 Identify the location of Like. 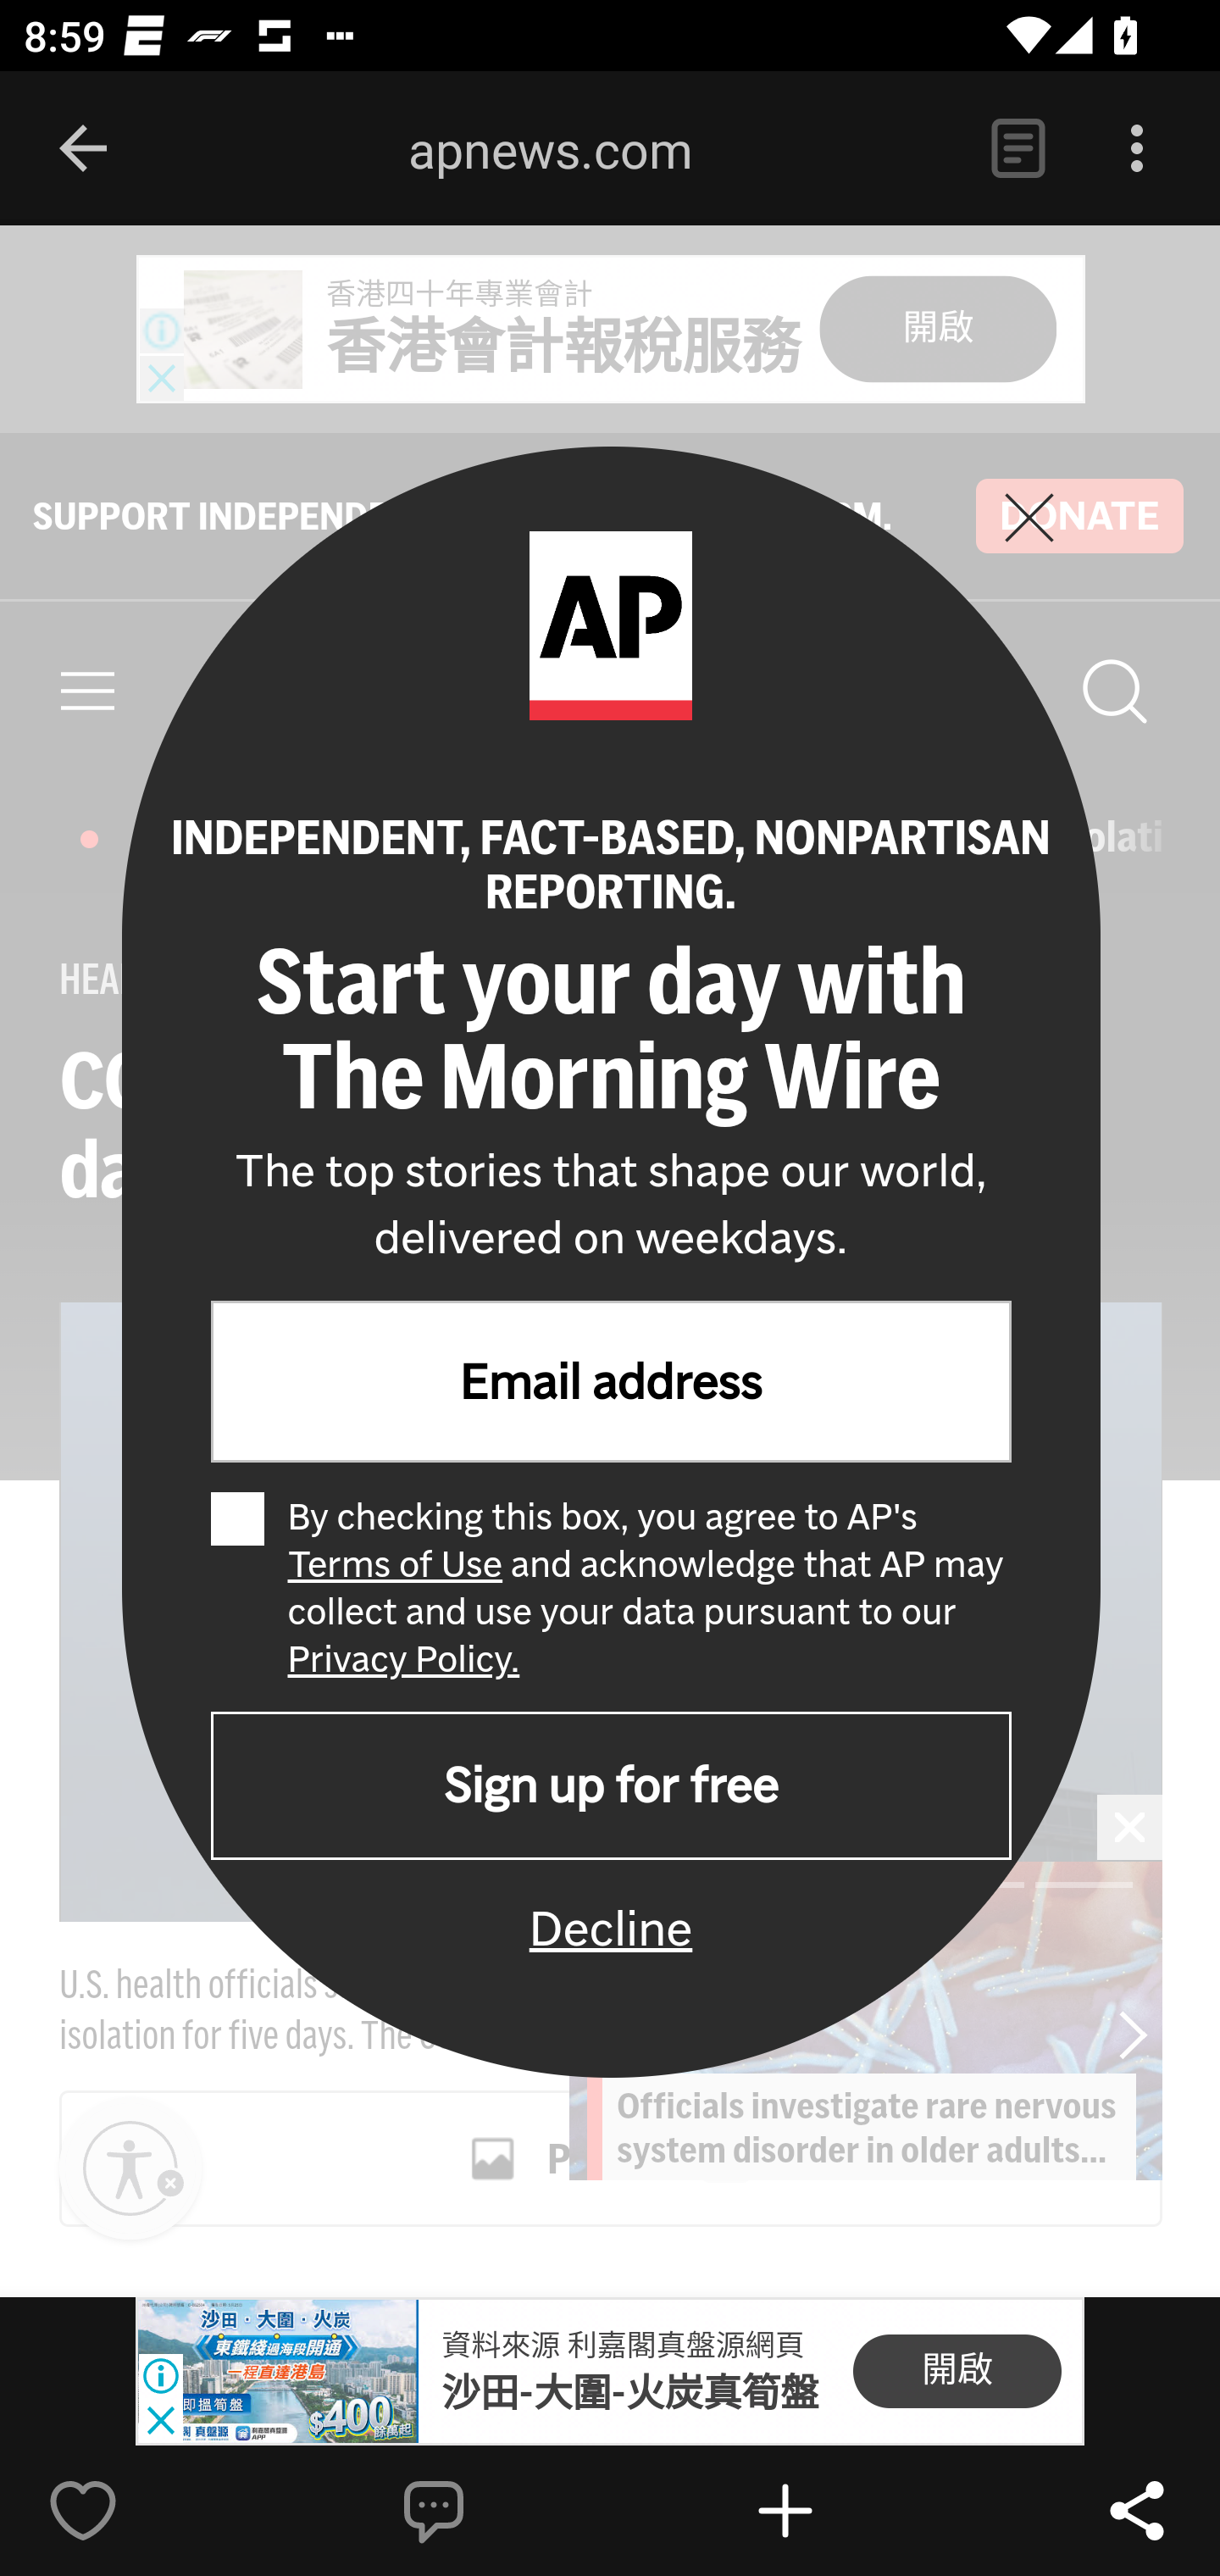
(153, 2510).